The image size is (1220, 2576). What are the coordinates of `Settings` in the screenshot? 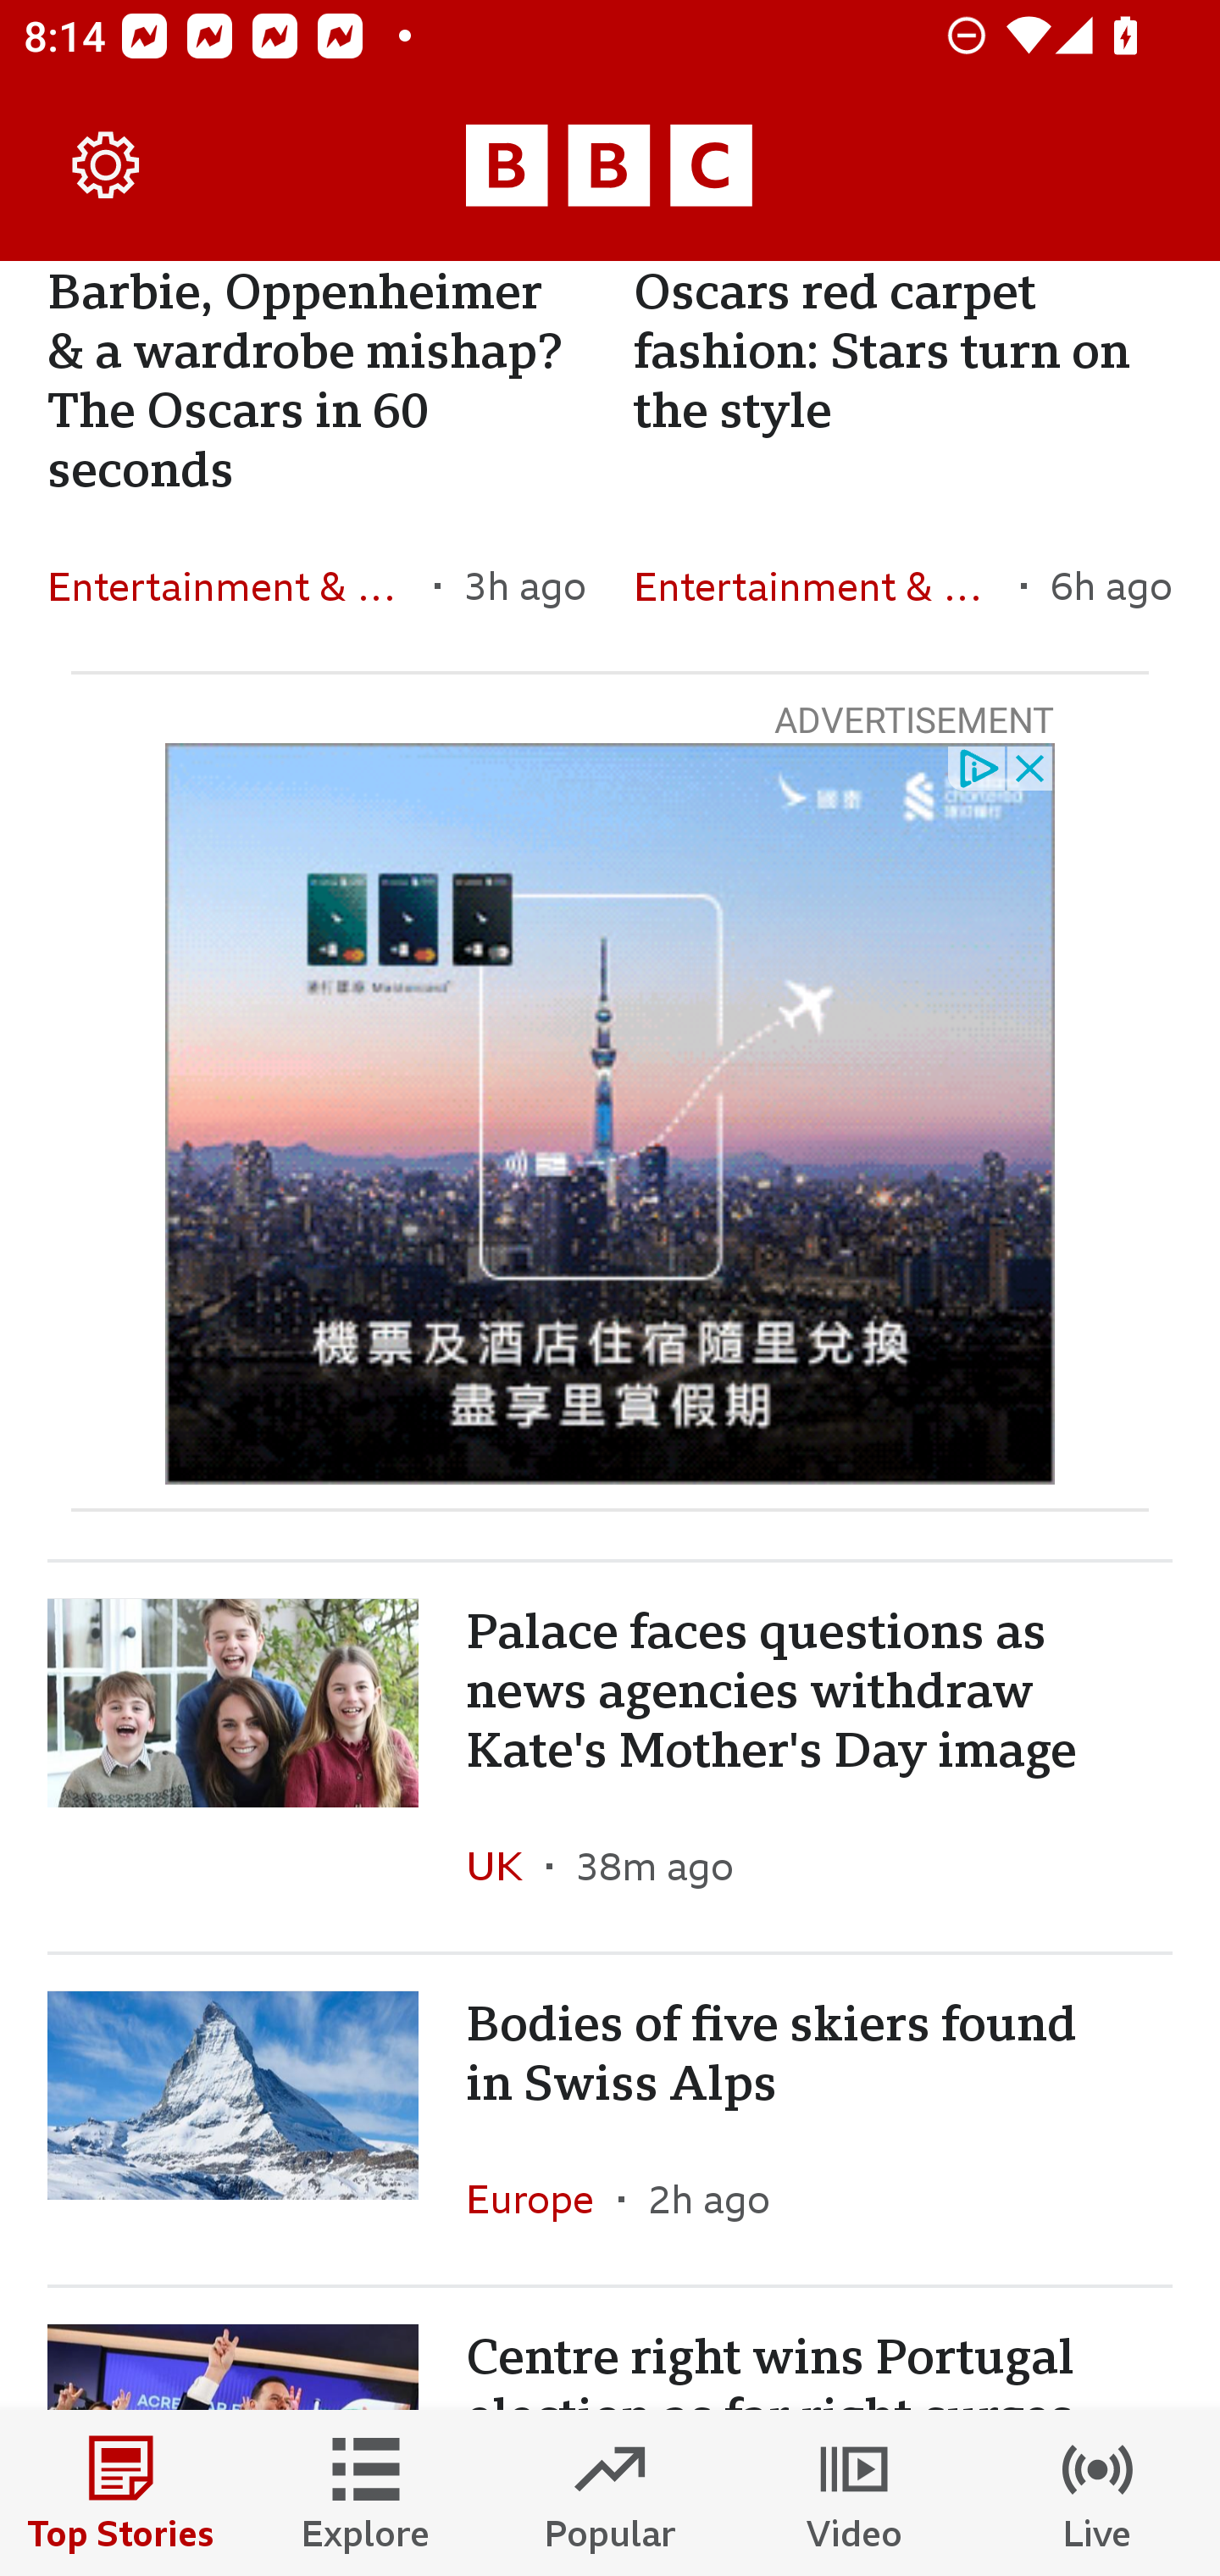 It's located at (107, 166).